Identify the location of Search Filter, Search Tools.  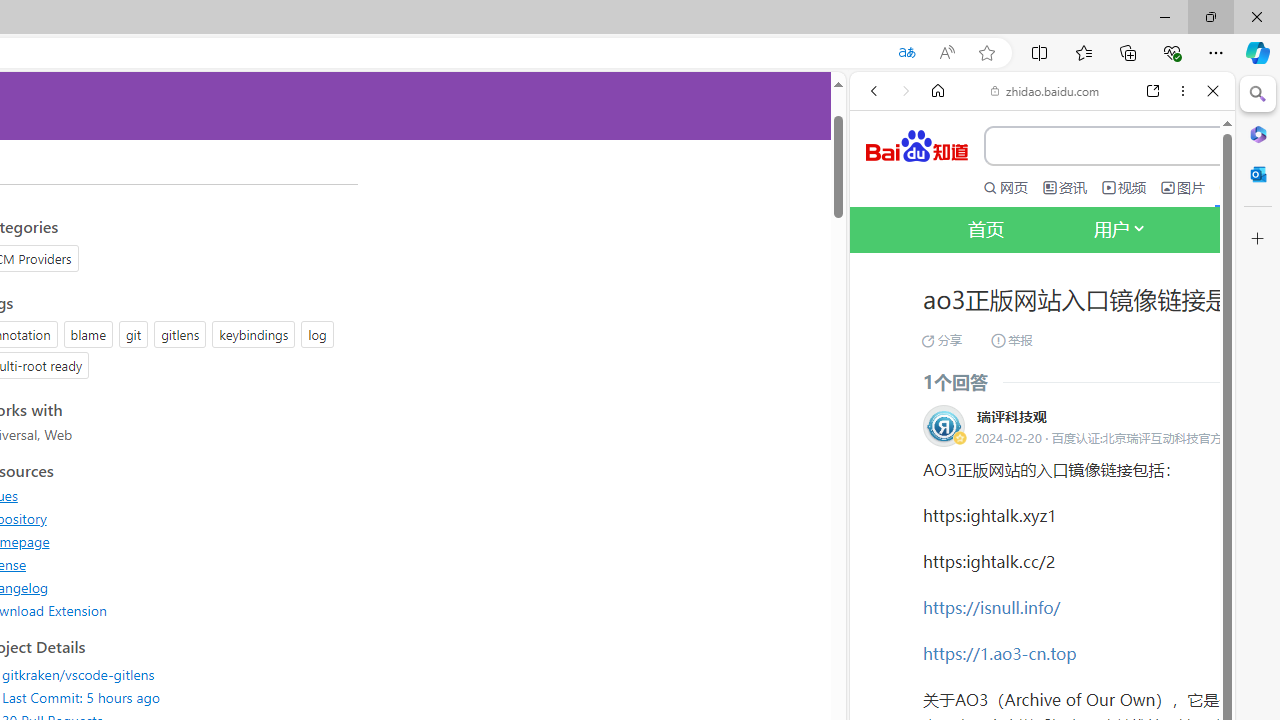
(1093, 339).